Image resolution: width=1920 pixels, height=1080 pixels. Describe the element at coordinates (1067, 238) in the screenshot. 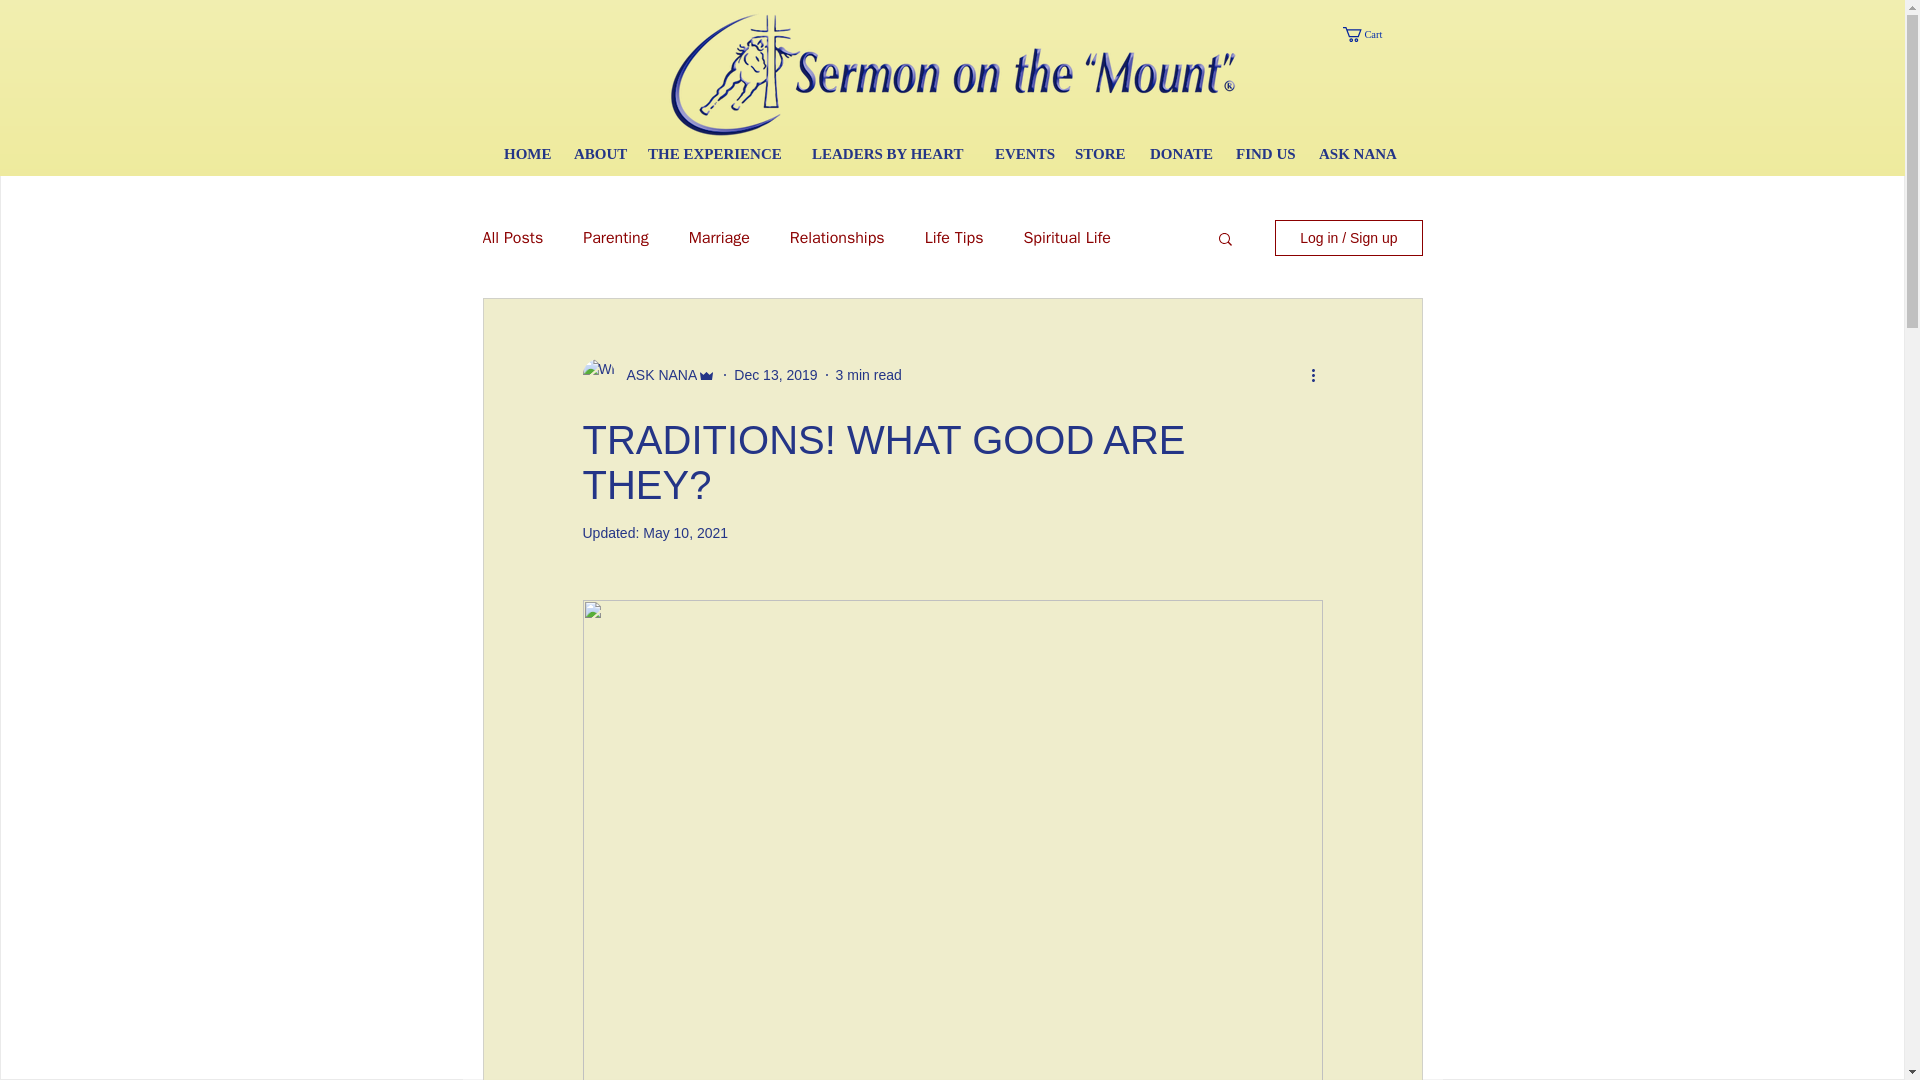

I see `Spiritual Life` at that location.